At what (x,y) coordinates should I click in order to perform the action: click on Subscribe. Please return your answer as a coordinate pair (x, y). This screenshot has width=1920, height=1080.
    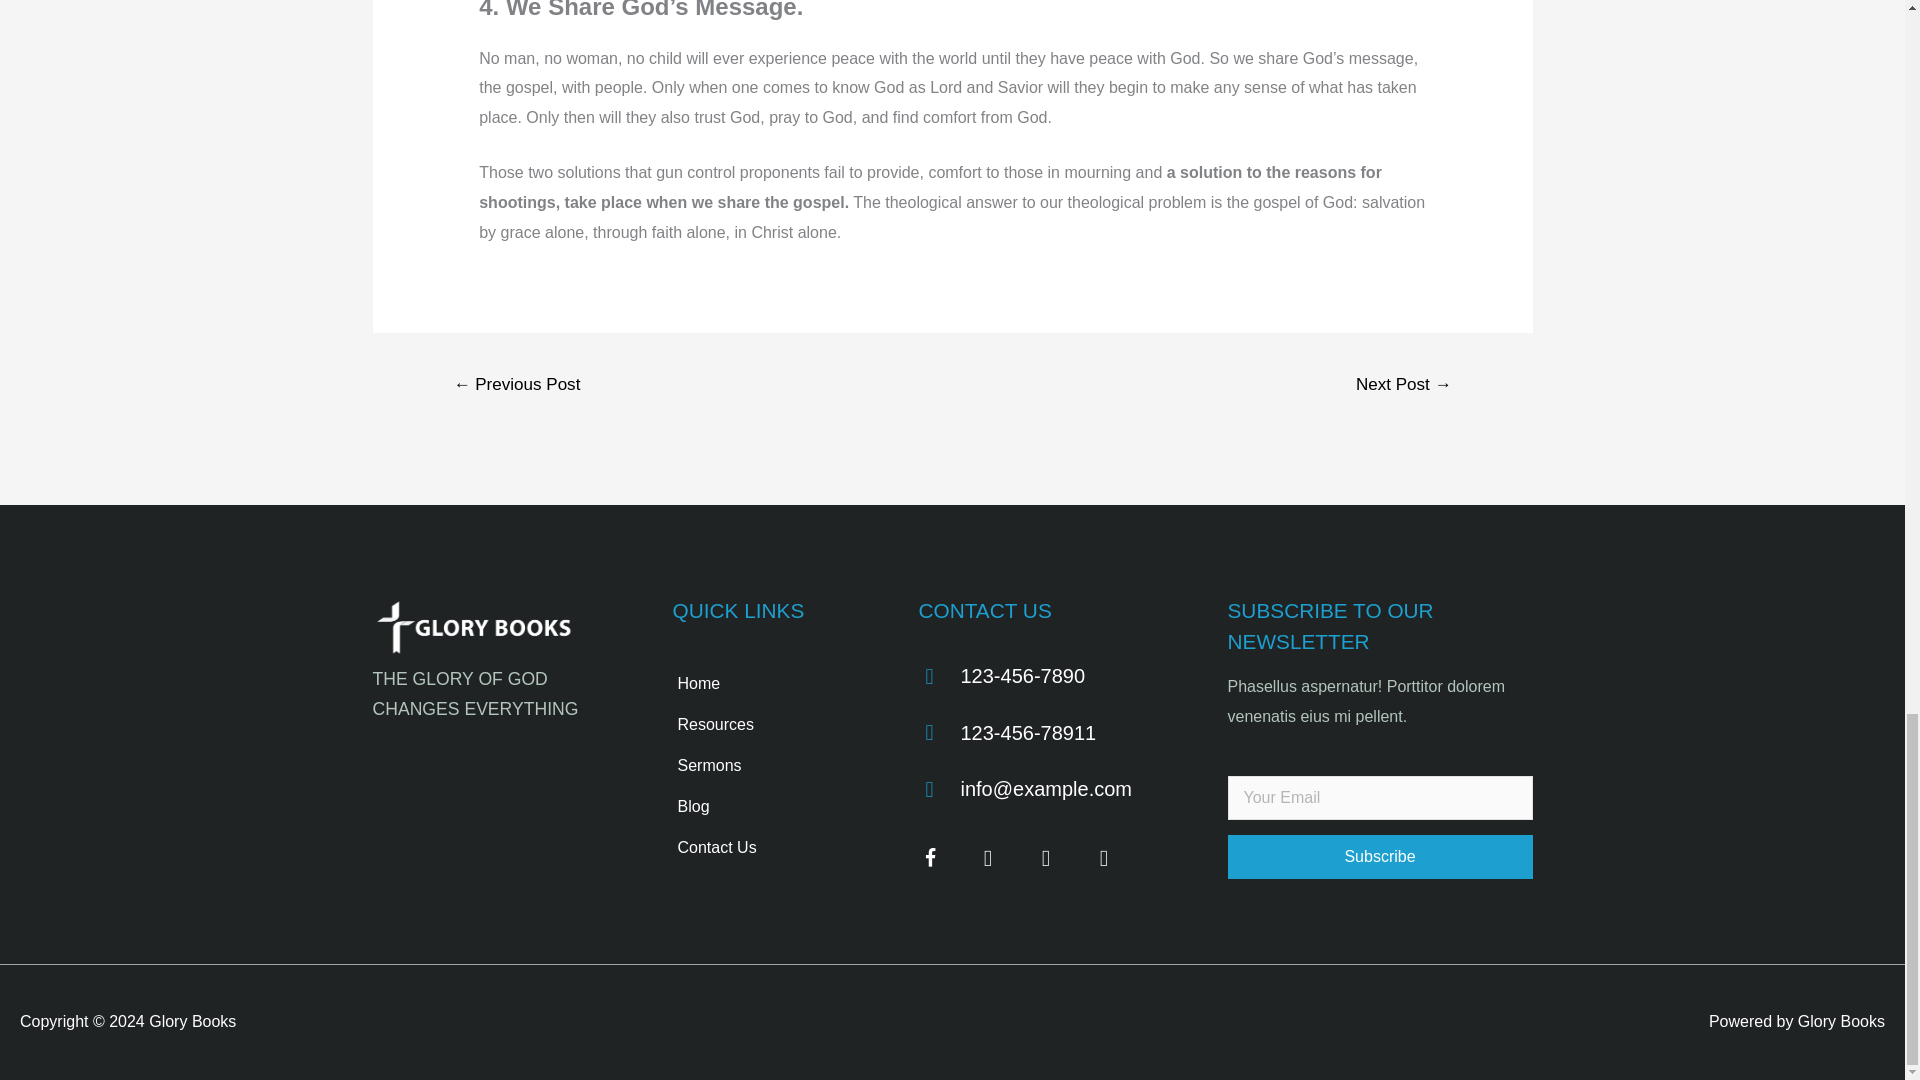
    Looking at the image, I should click on (1380, 856).